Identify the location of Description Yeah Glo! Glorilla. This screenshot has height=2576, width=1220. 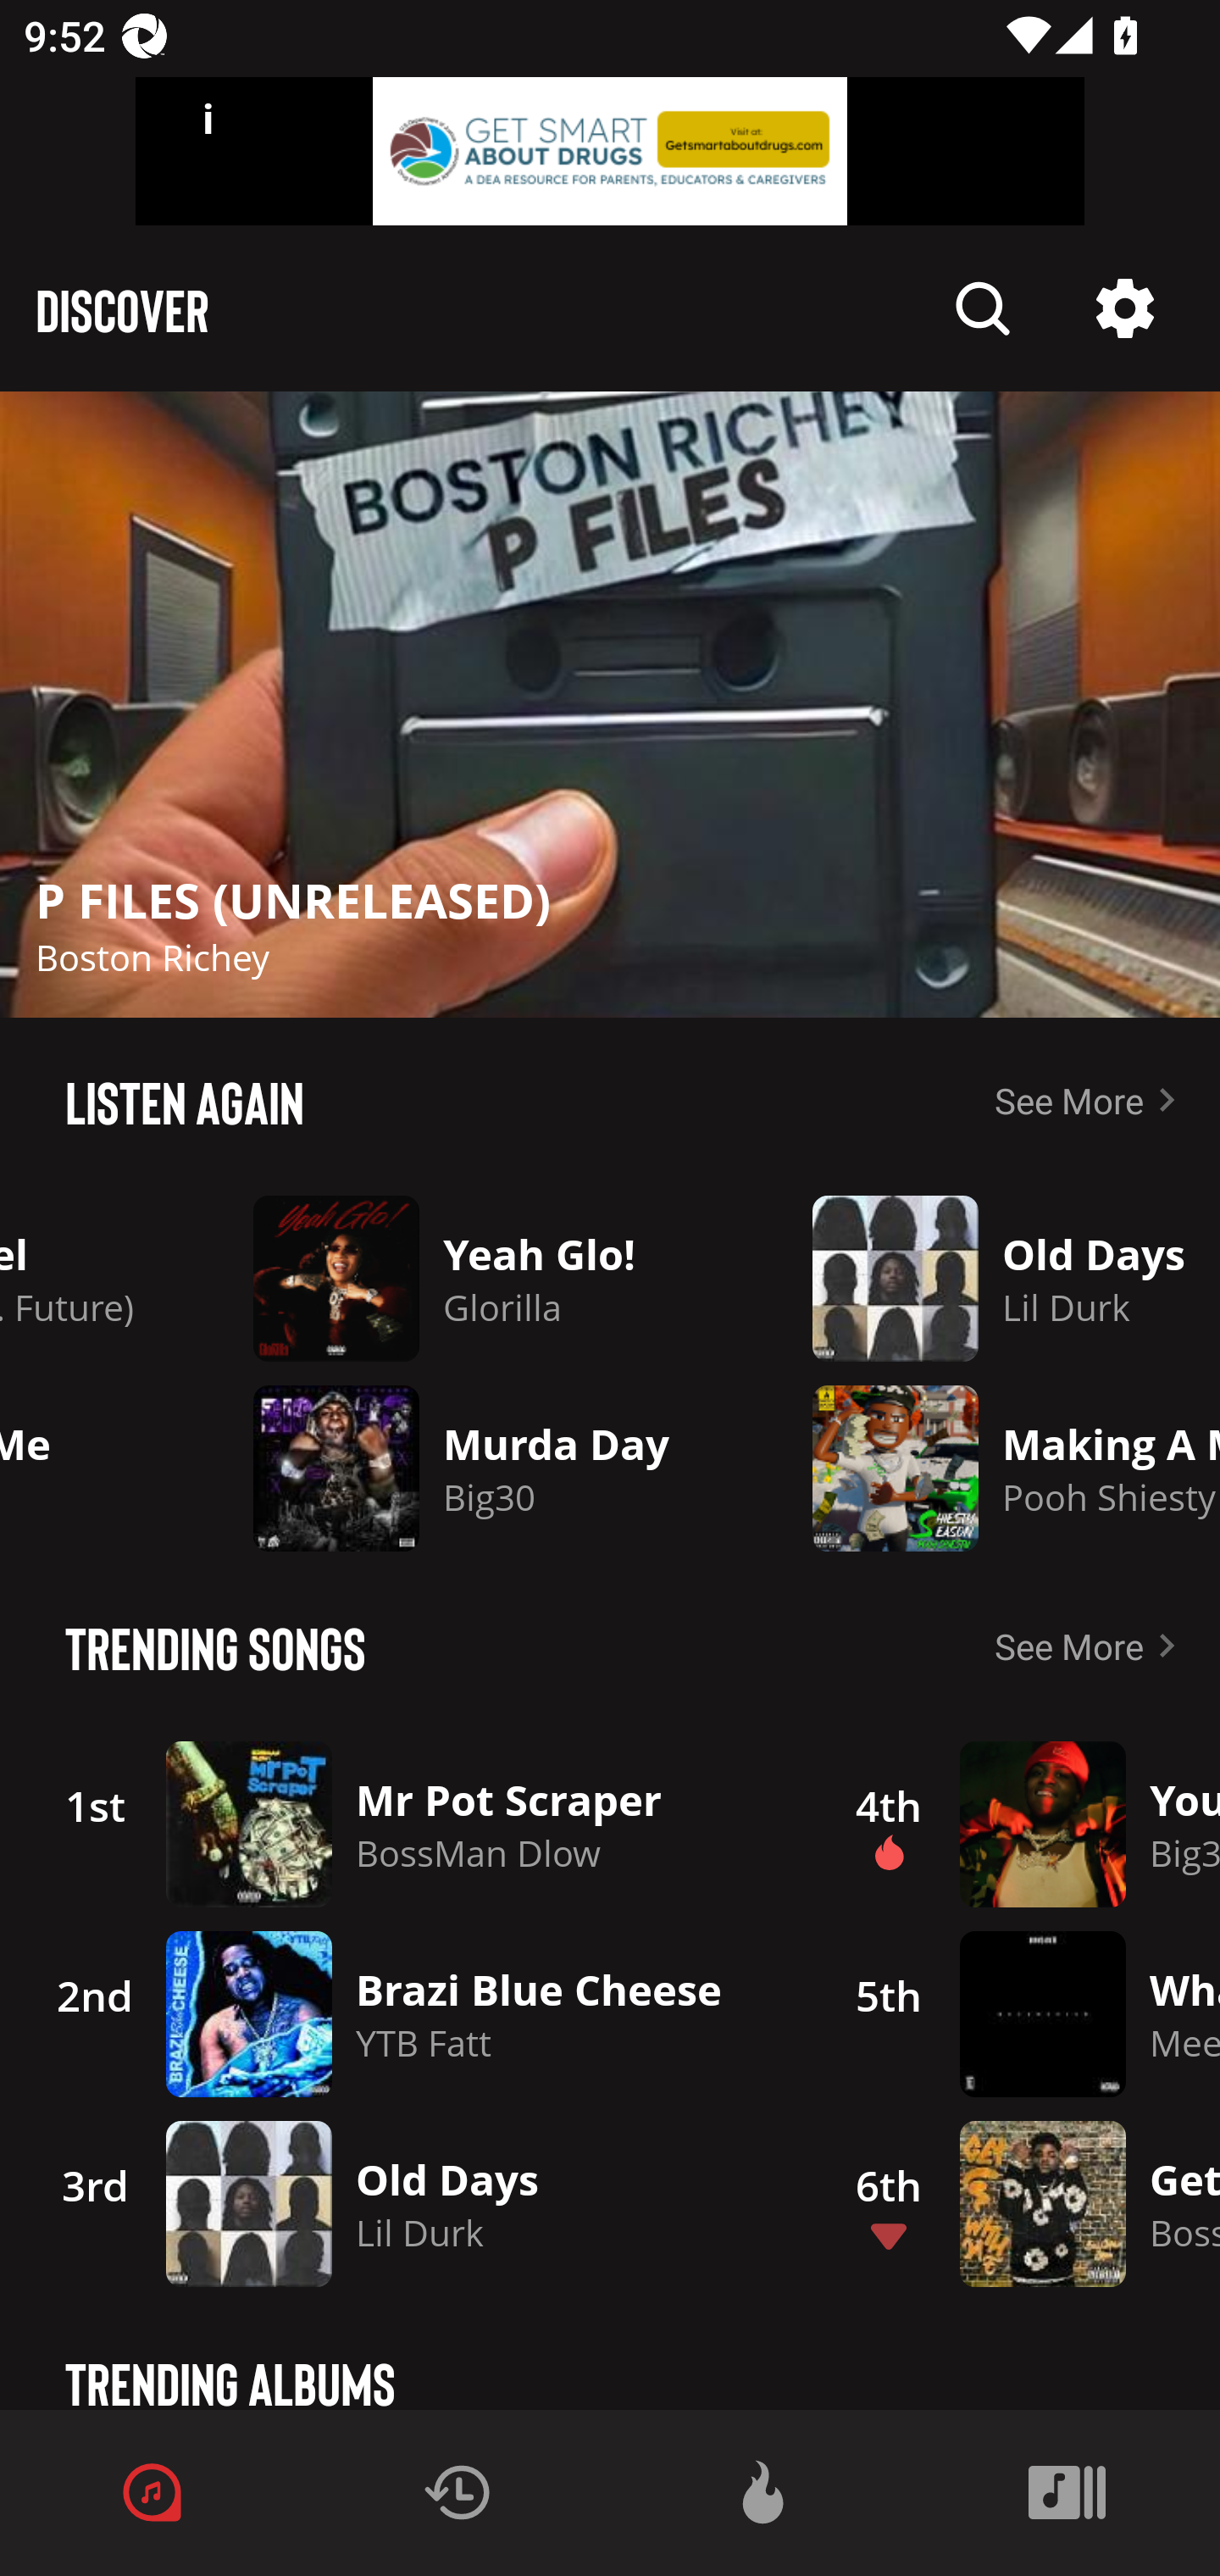
(474, 1279).